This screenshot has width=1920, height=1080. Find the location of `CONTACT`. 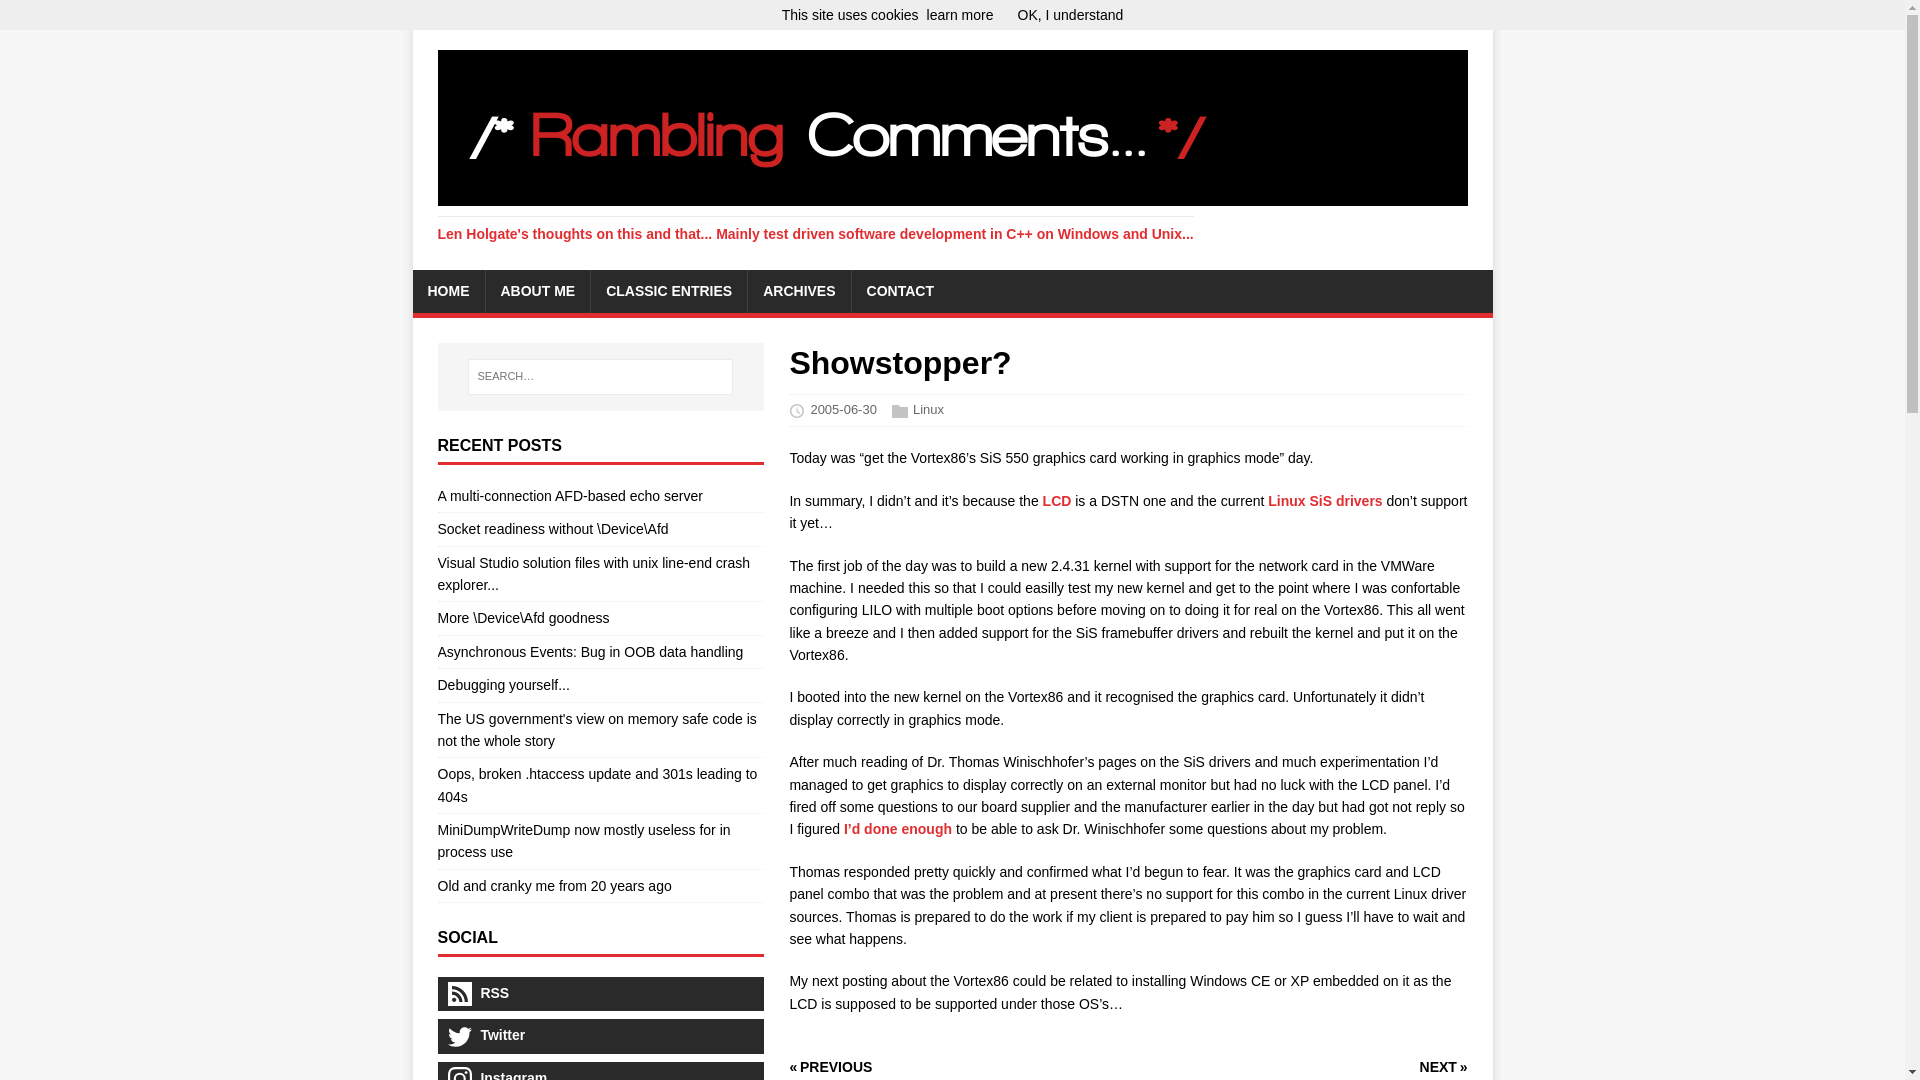

CONTACT is located at coordinates (900, 291).